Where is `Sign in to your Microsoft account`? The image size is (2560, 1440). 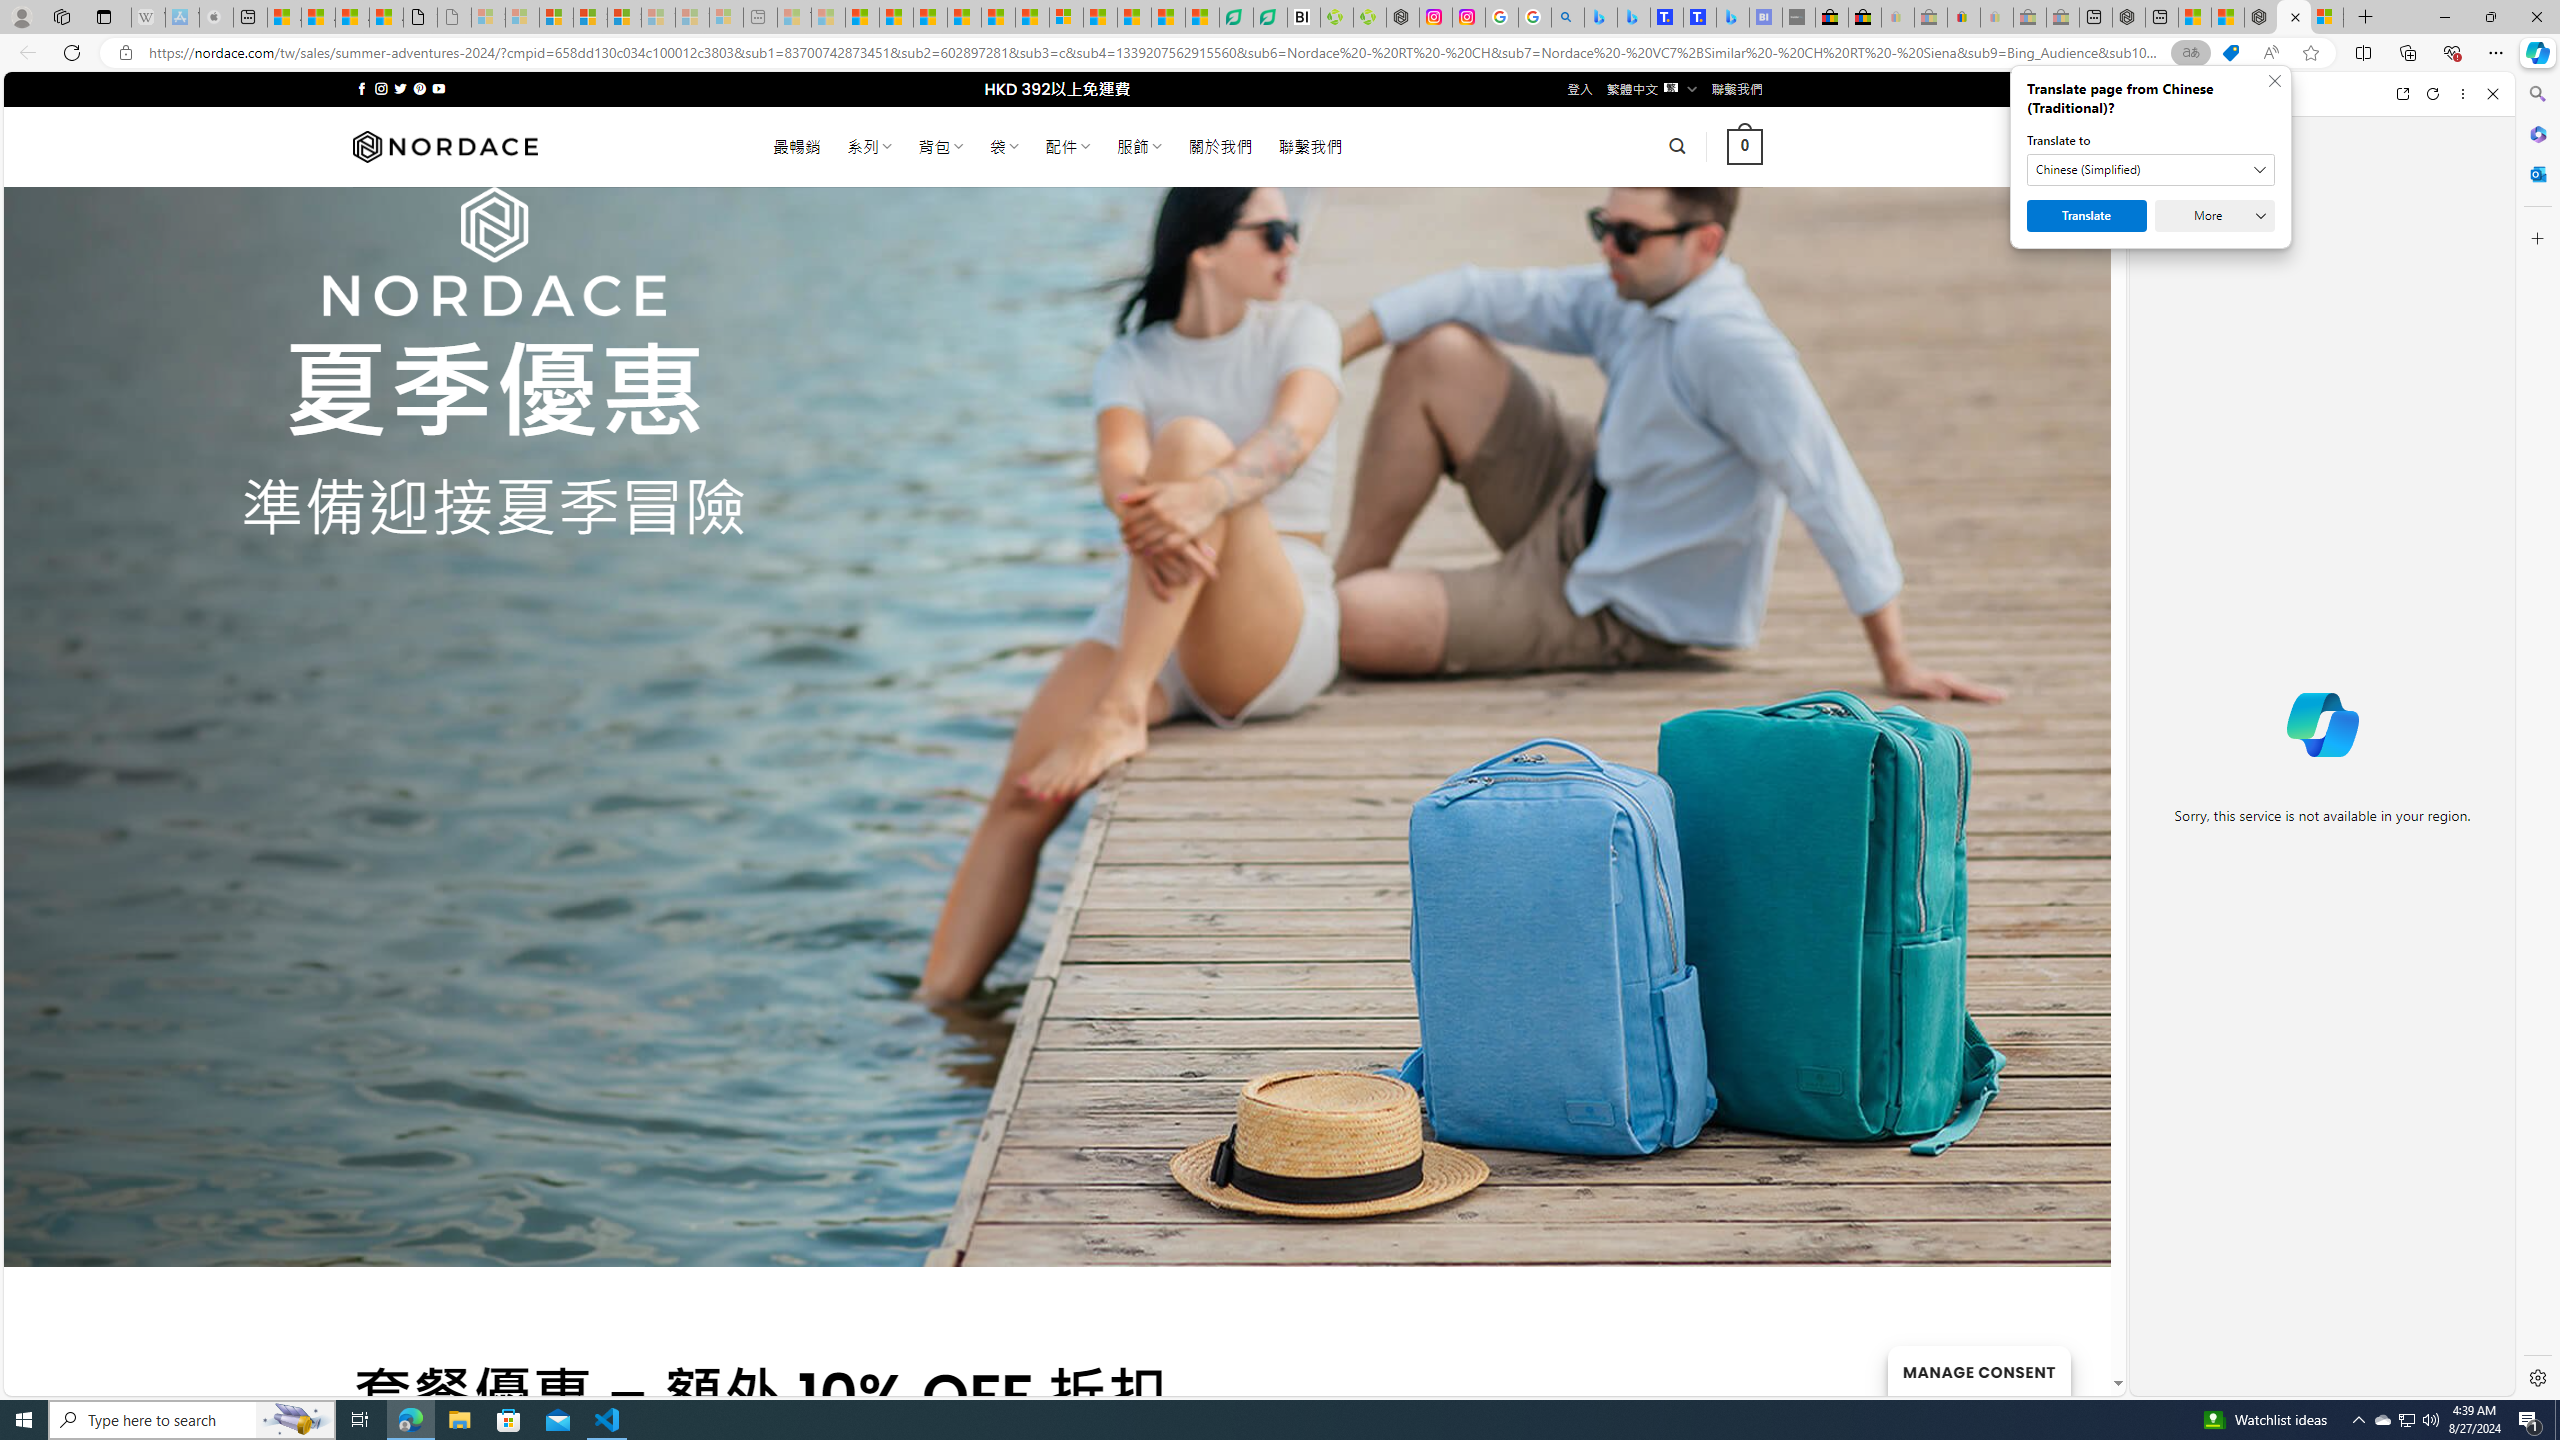 Sign in to your Microsoft account is located at coordinates (2326, 17).